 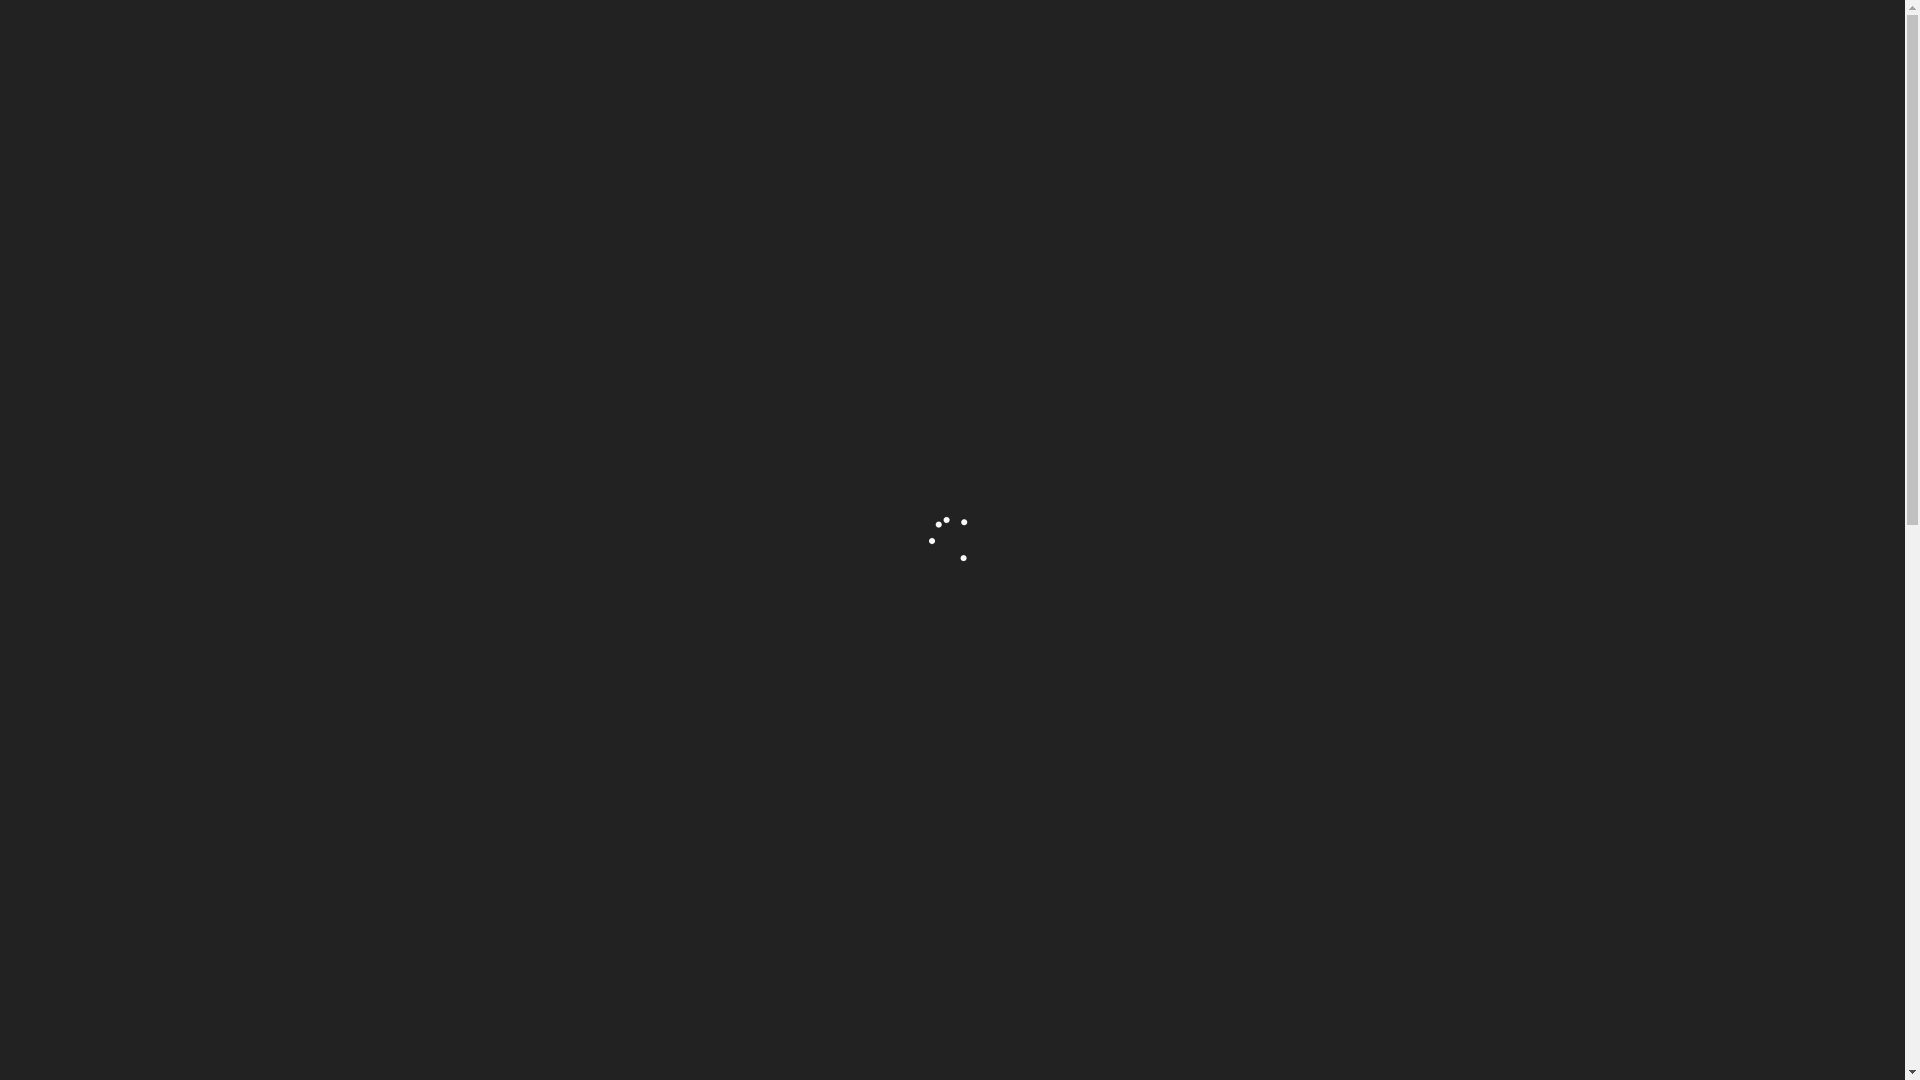 What do you see at coordinates (1163, 55) in the screenshot?
I see `TEAMBUILDING & EVENTS` at bounding box center [1163, 55].